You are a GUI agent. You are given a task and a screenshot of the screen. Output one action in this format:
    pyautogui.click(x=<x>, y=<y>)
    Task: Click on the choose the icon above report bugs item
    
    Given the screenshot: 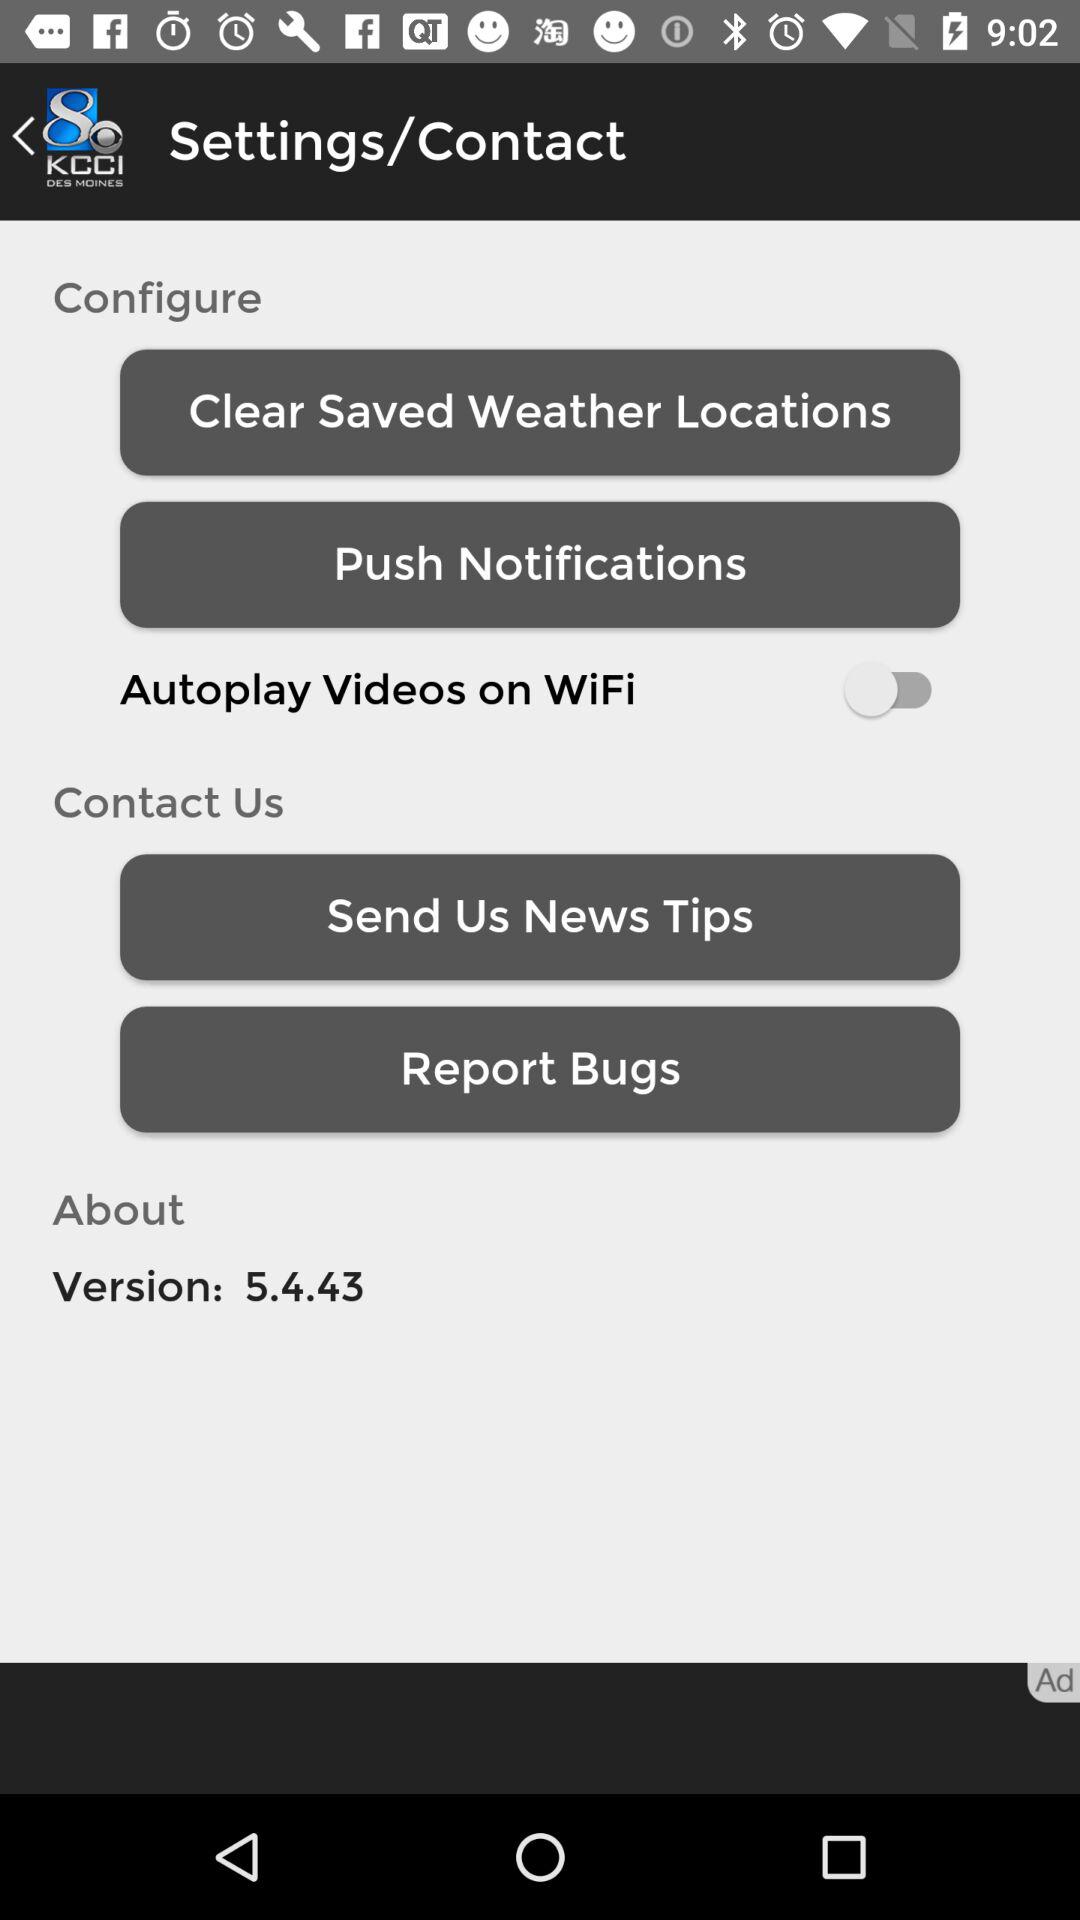 What is the action you would take?
    pyautogui.click(x=540, y=917)
    